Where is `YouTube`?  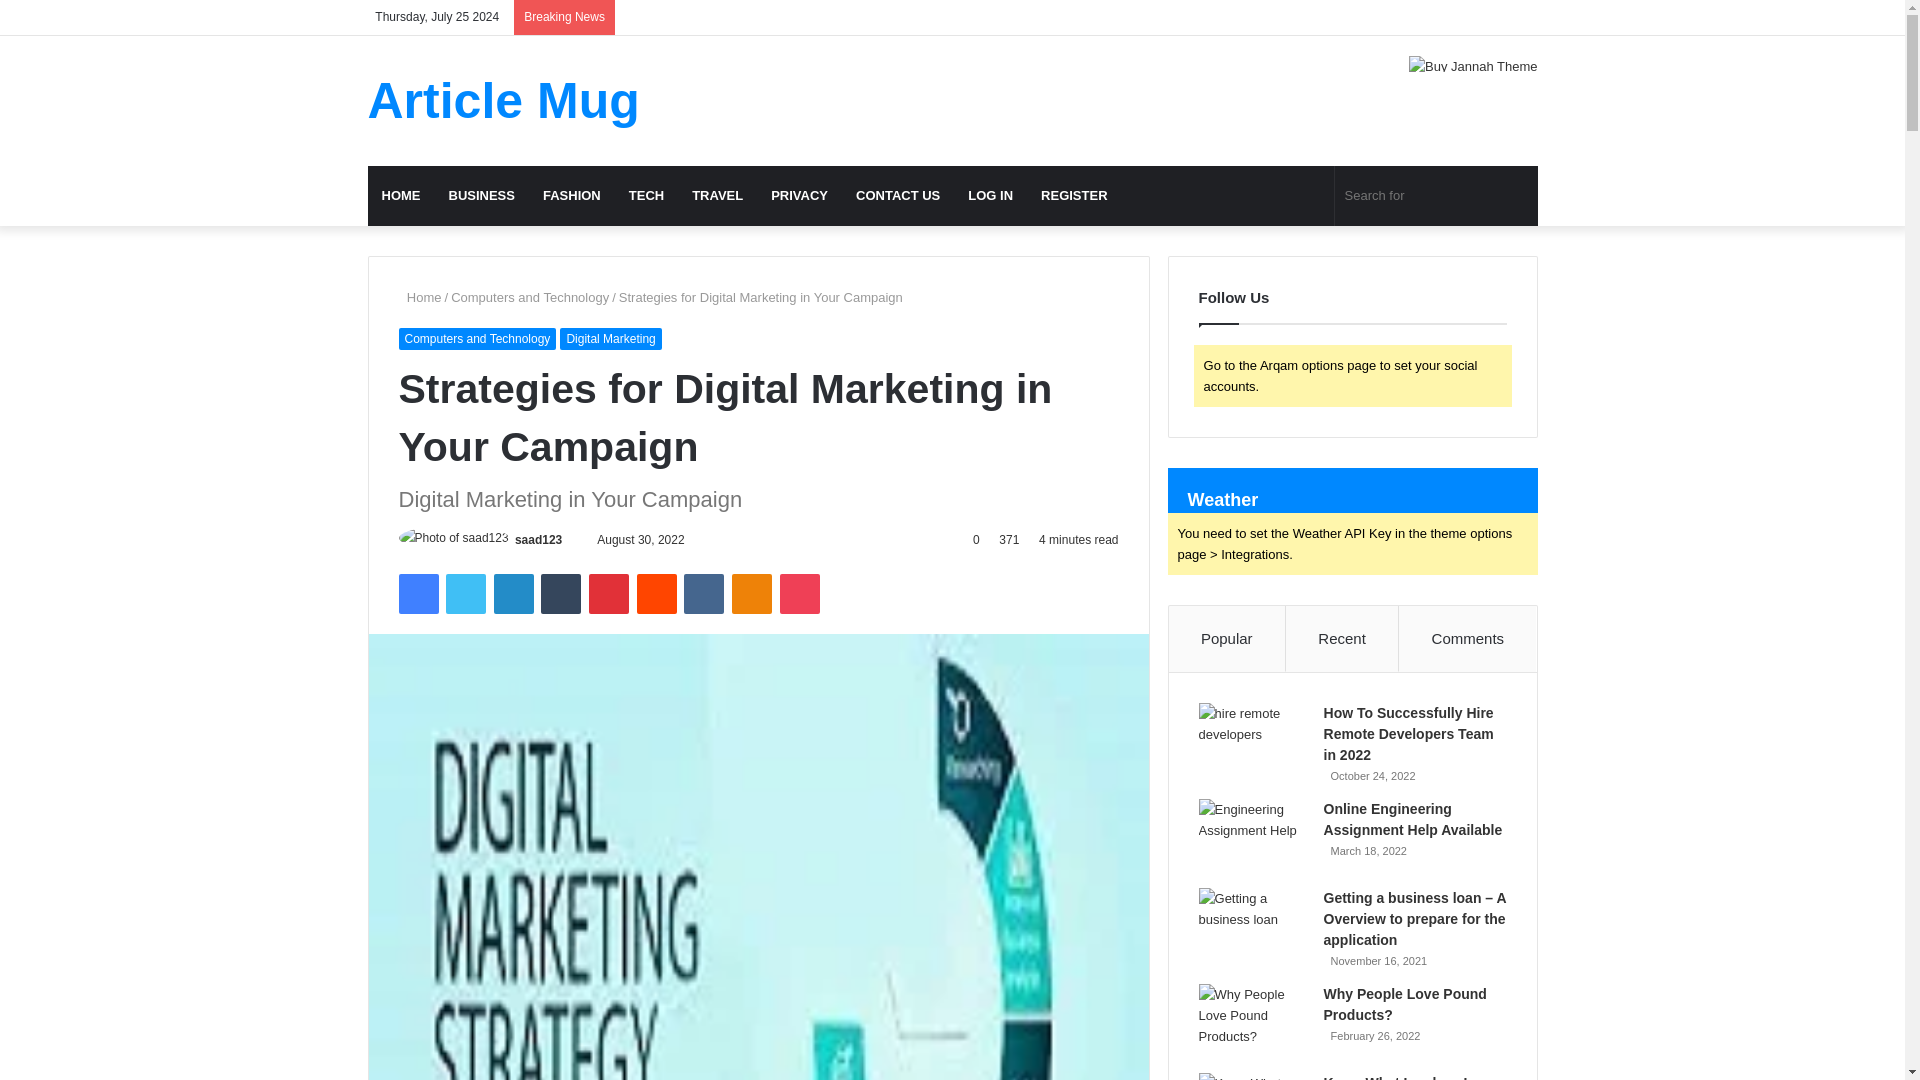 YouTube is located at coordinates (1403, 17).